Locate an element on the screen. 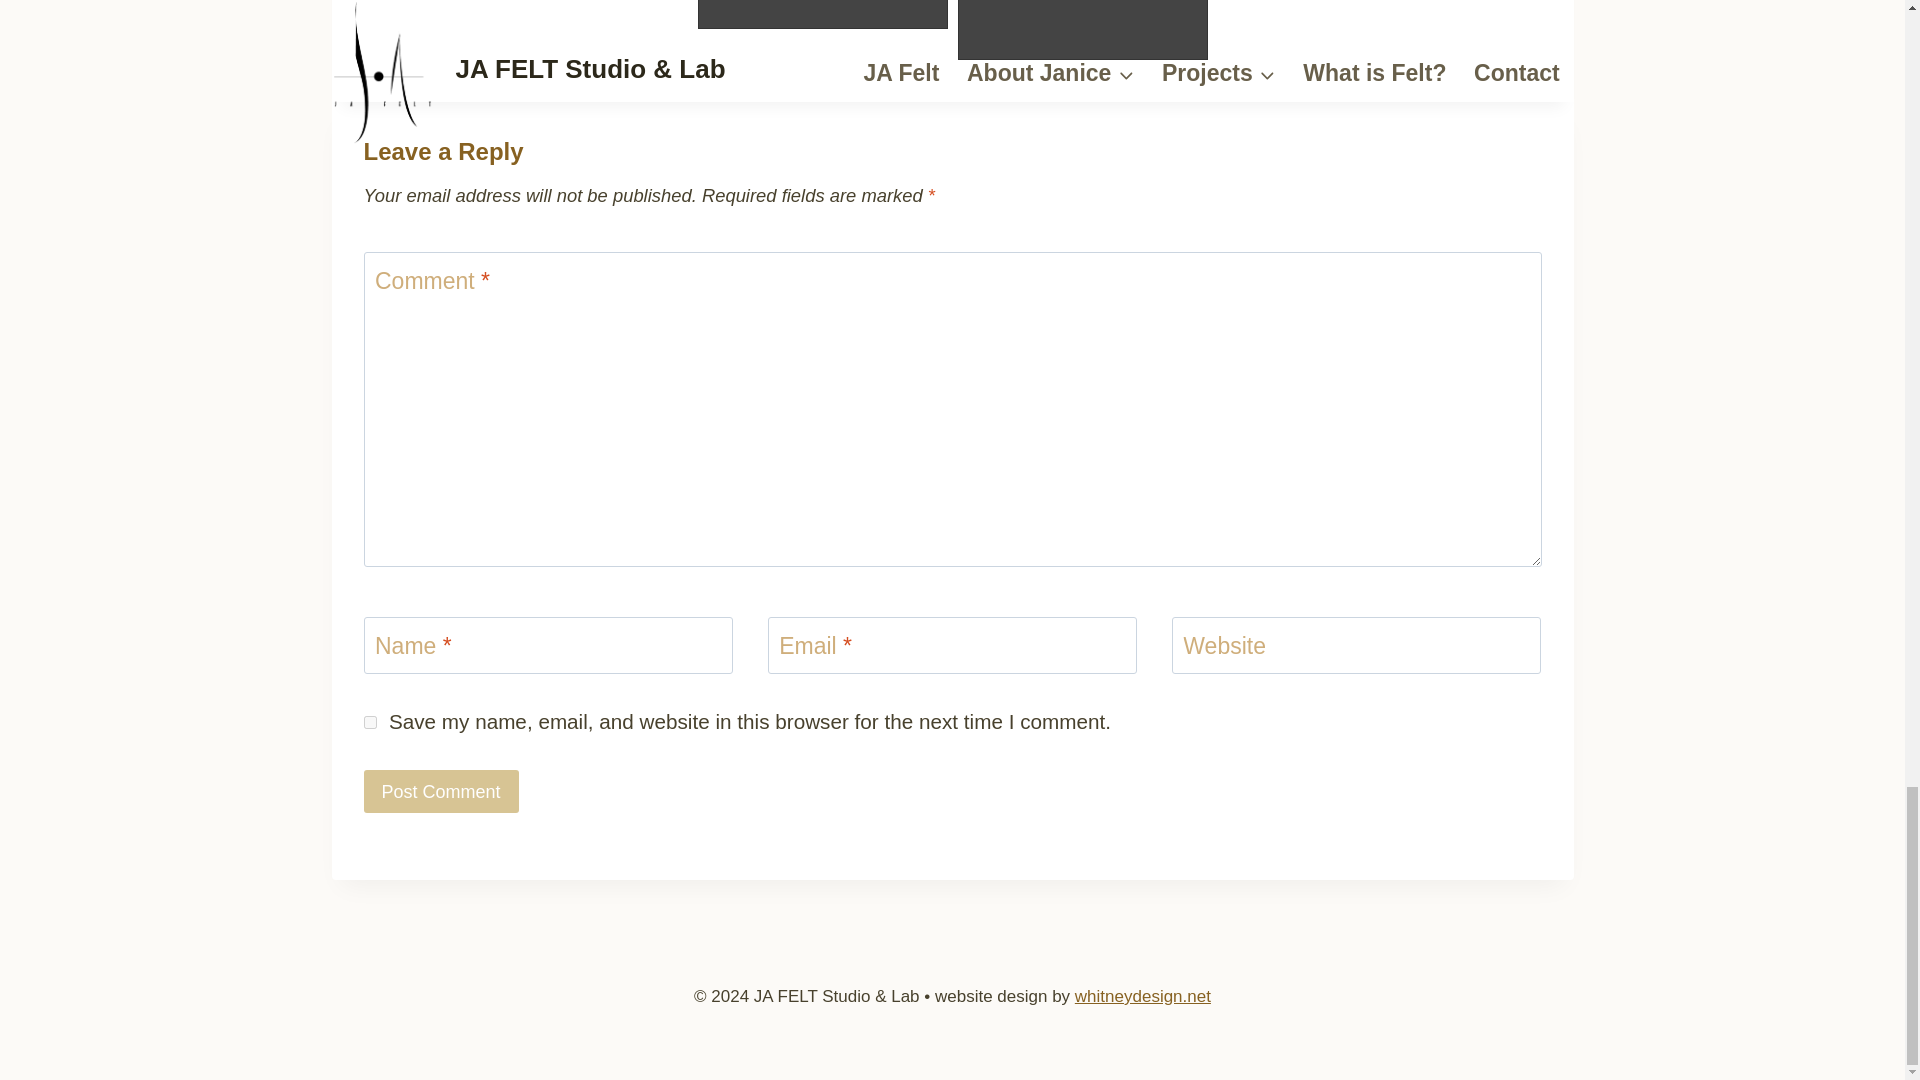 The image size is (1920, 1080). yes is located at coordinates (370, 722).